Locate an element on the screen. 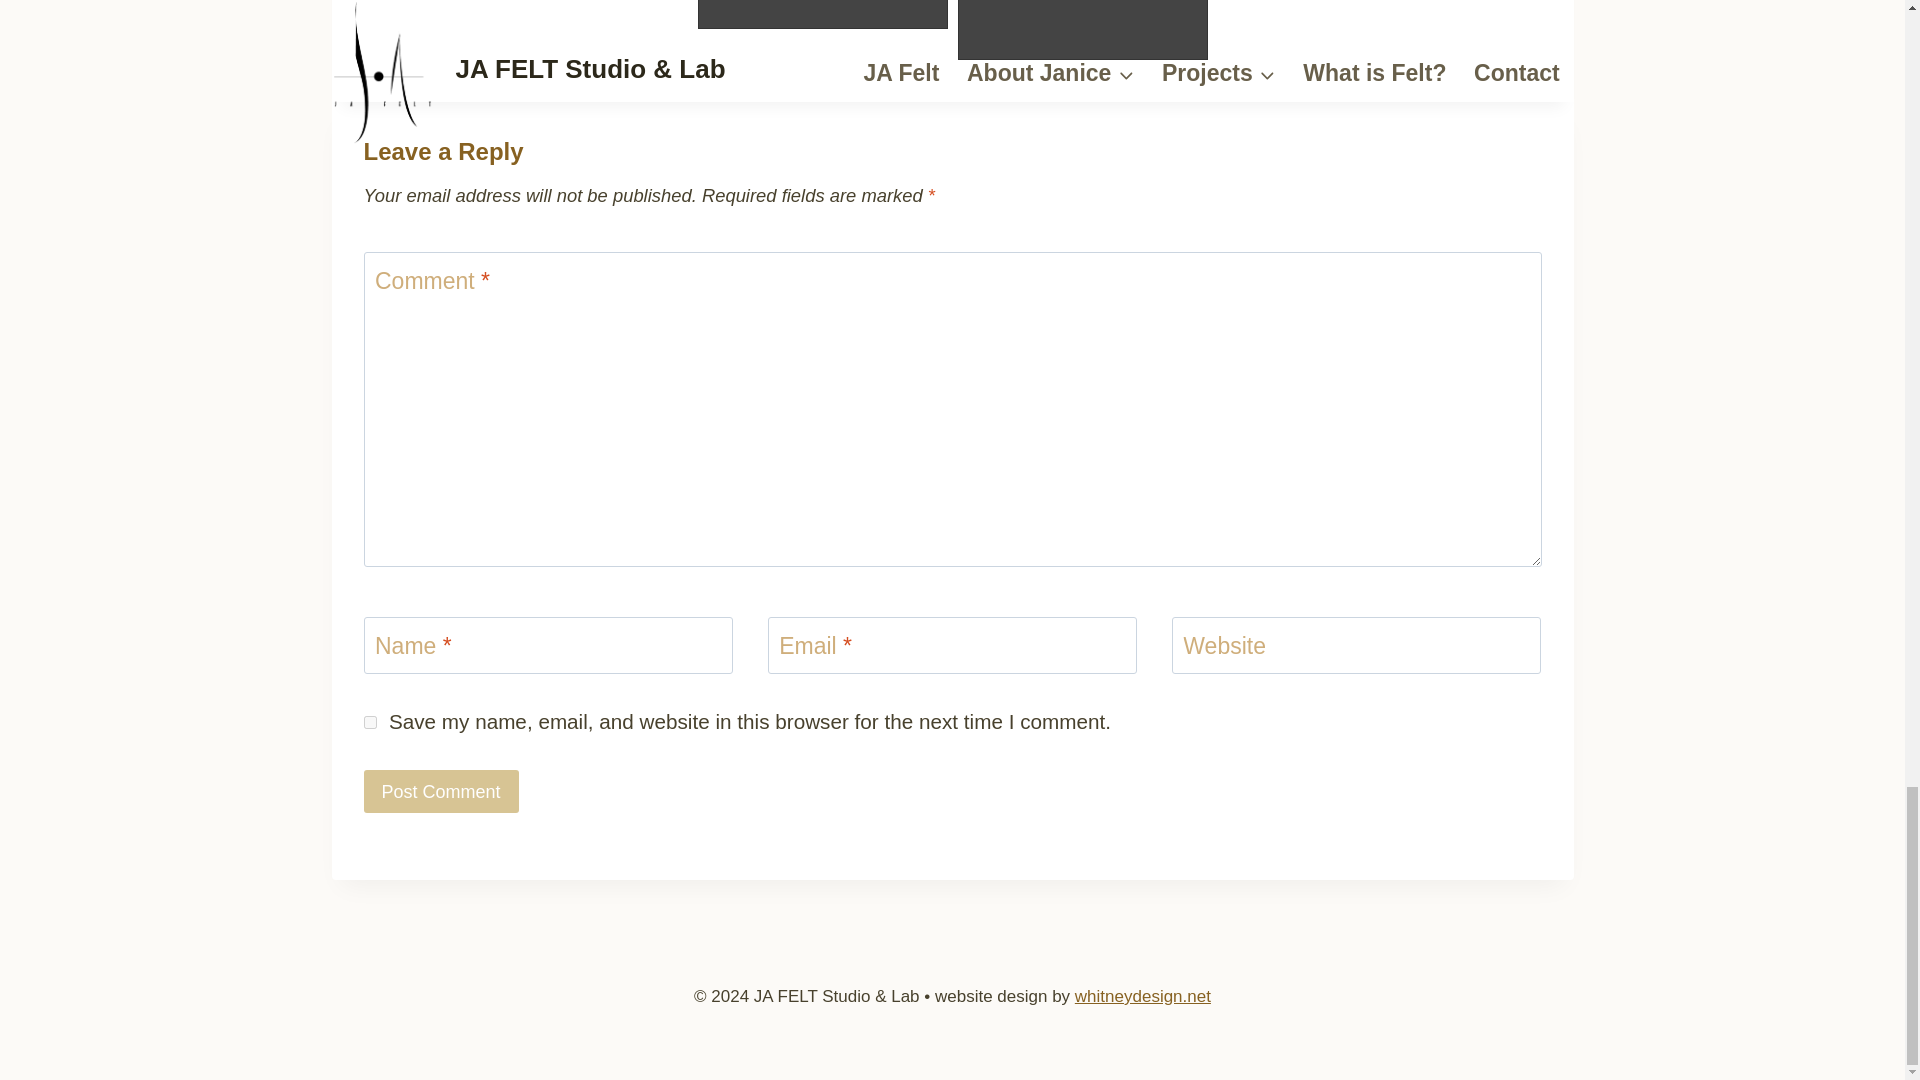 The image size is (1920, 1080). yes is located at coordinates (370, 722).